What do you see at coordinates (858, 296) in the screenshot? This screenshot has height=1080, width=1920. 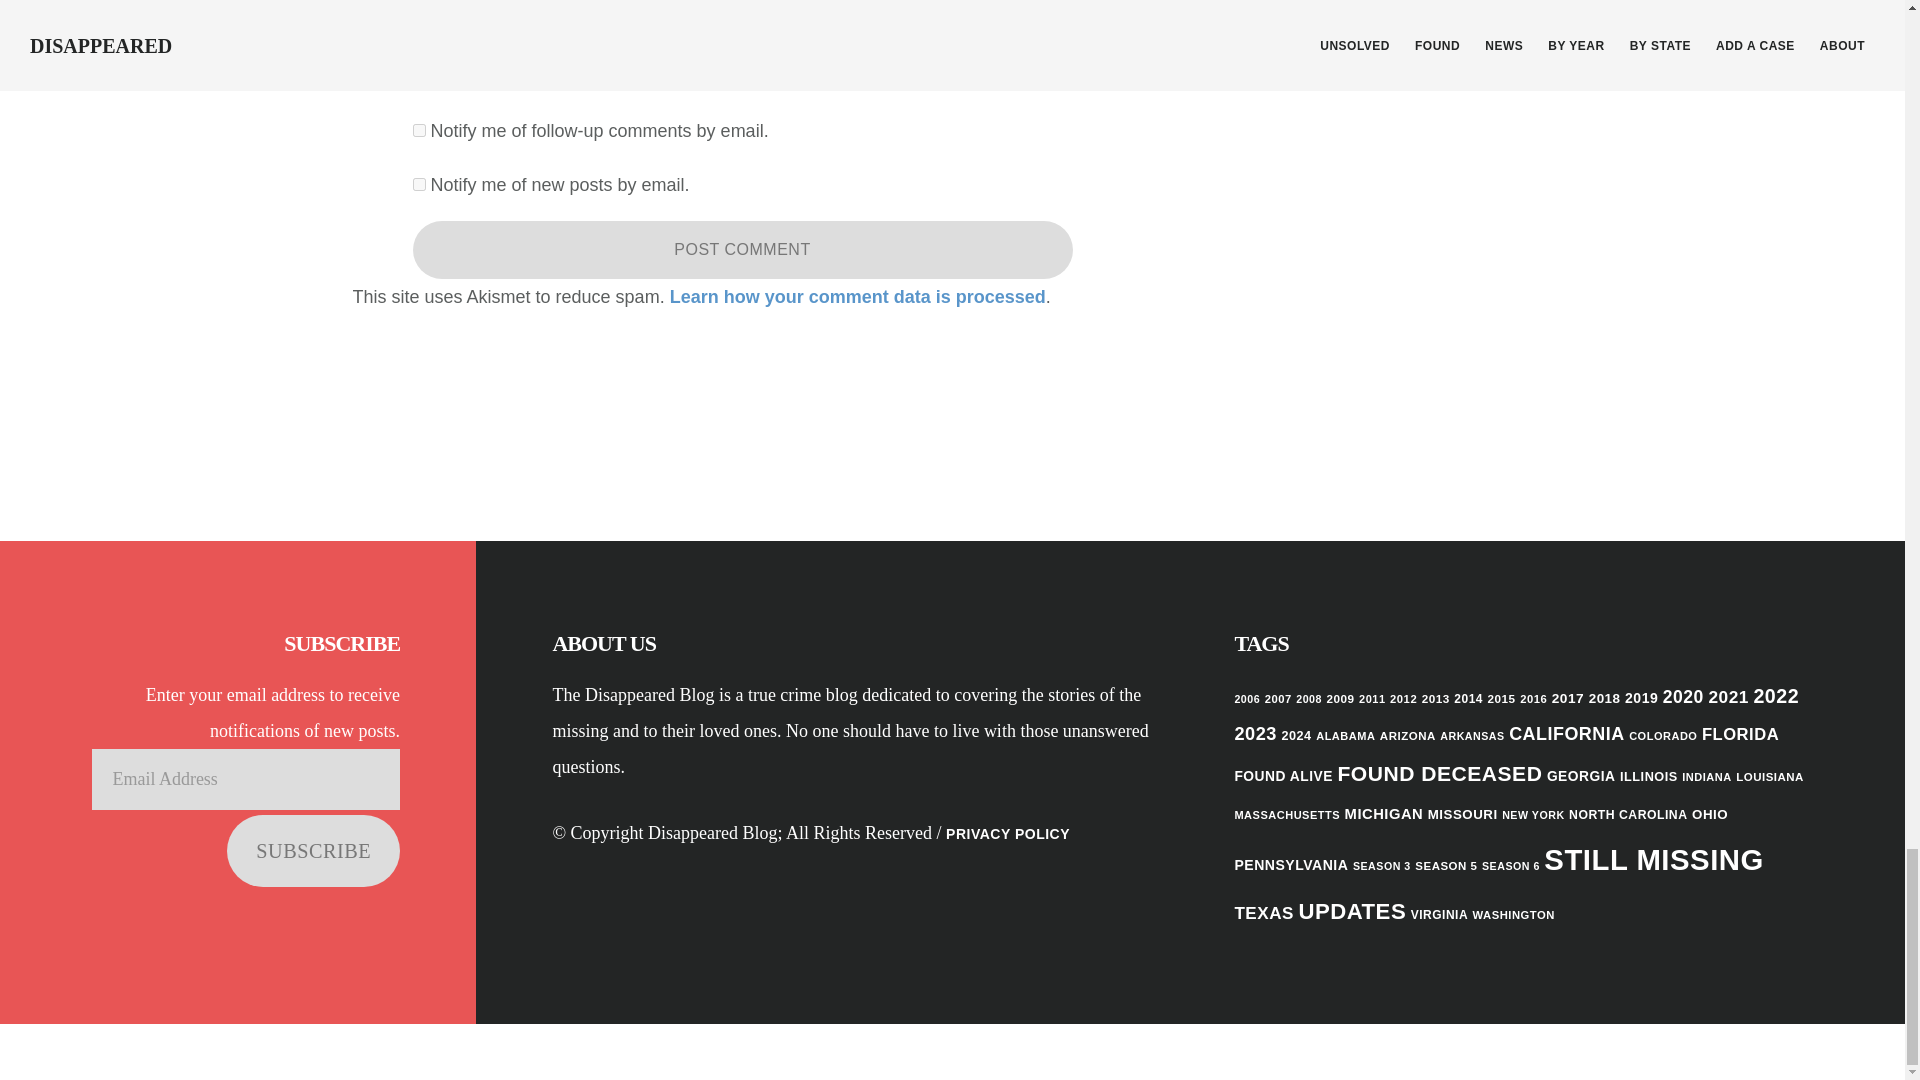 I see `Learn how your comment data is processed` at bounding box center [858, 296].